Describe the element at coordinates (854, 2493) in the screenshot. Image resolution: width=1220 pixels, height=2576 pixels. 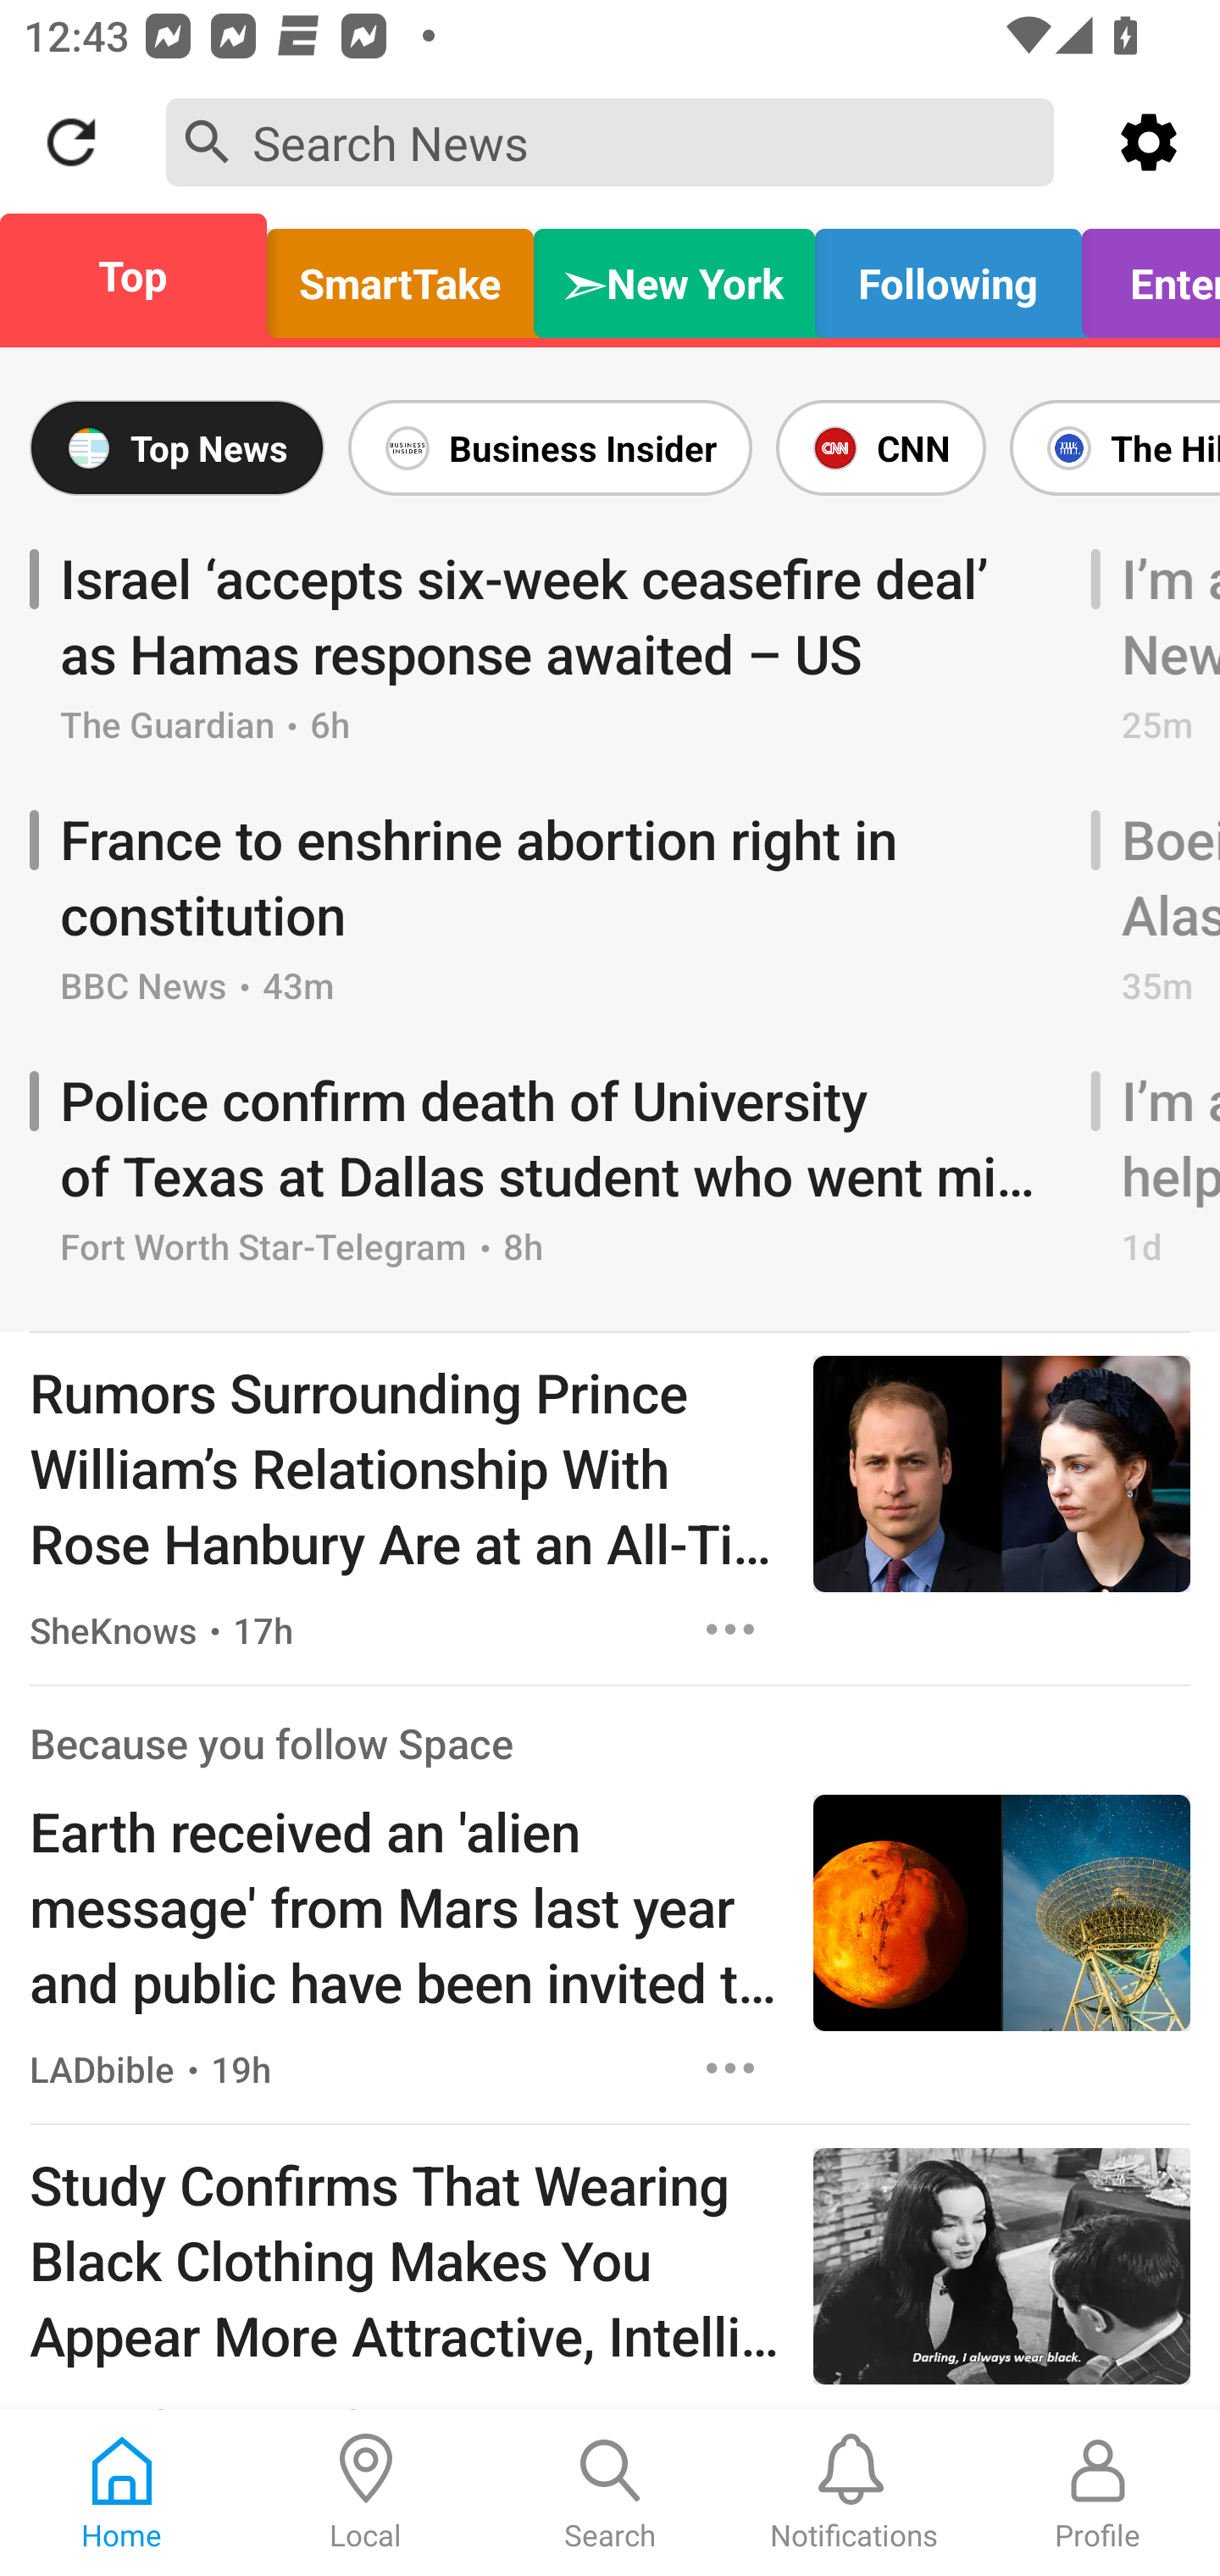
I see `Notifications` at that location.